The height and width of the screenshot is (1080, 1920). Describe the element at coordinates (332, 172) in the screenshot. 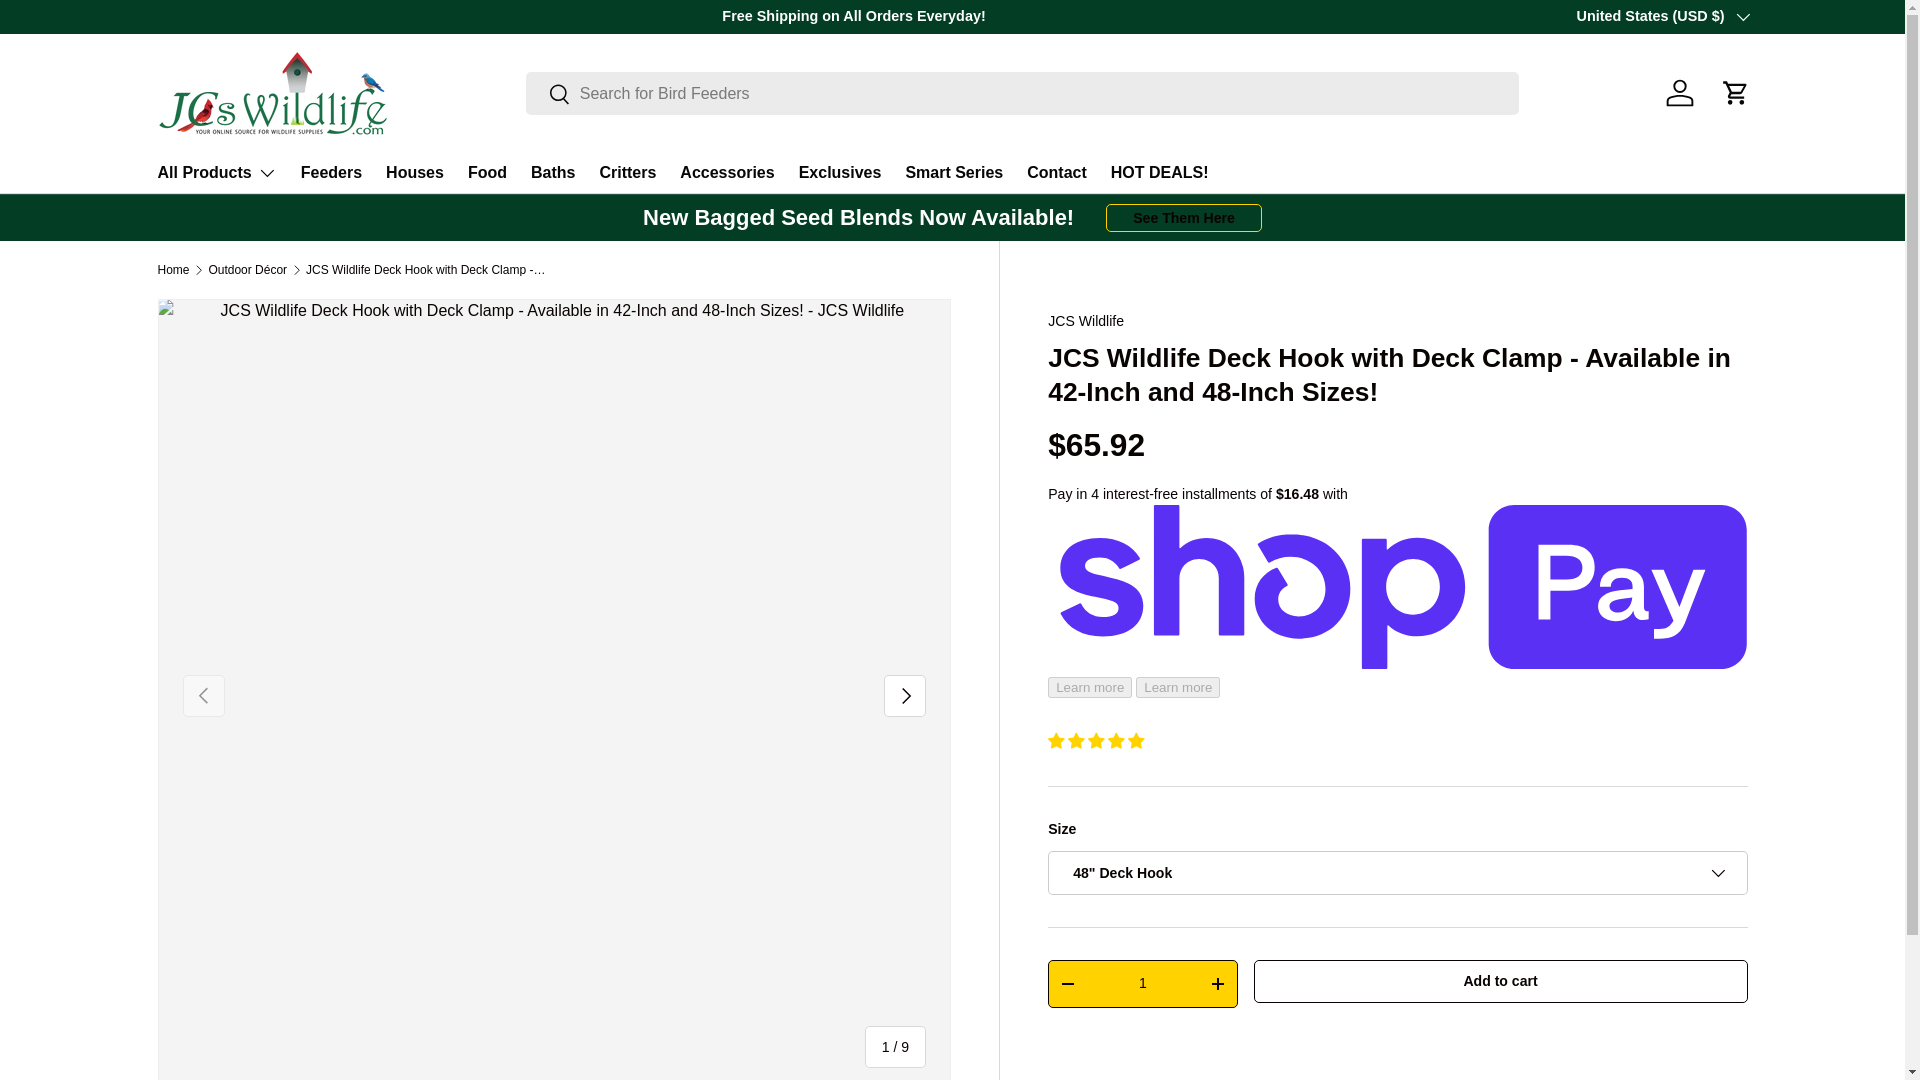

I see `Feeders` at that location.